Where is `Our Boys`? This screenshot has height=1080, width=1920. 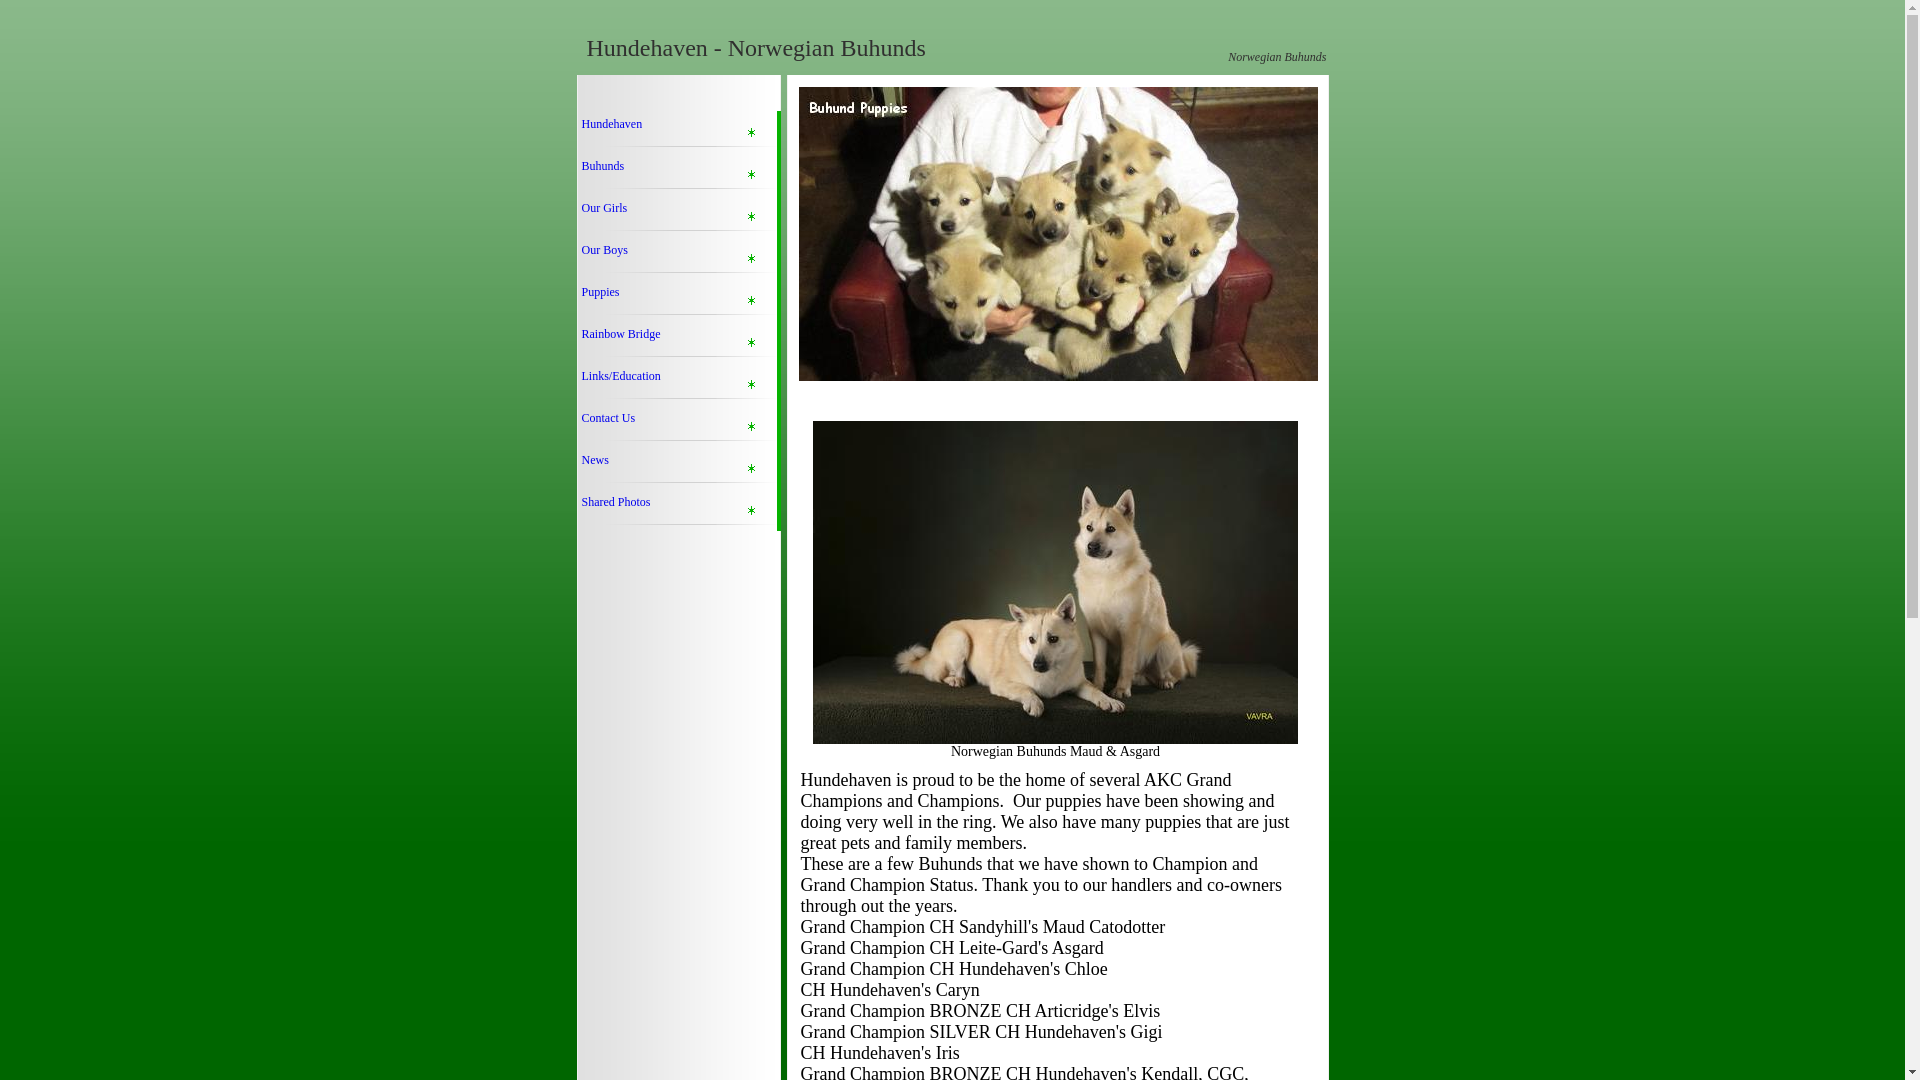
Our Boys is located at coordinates (676, 257).